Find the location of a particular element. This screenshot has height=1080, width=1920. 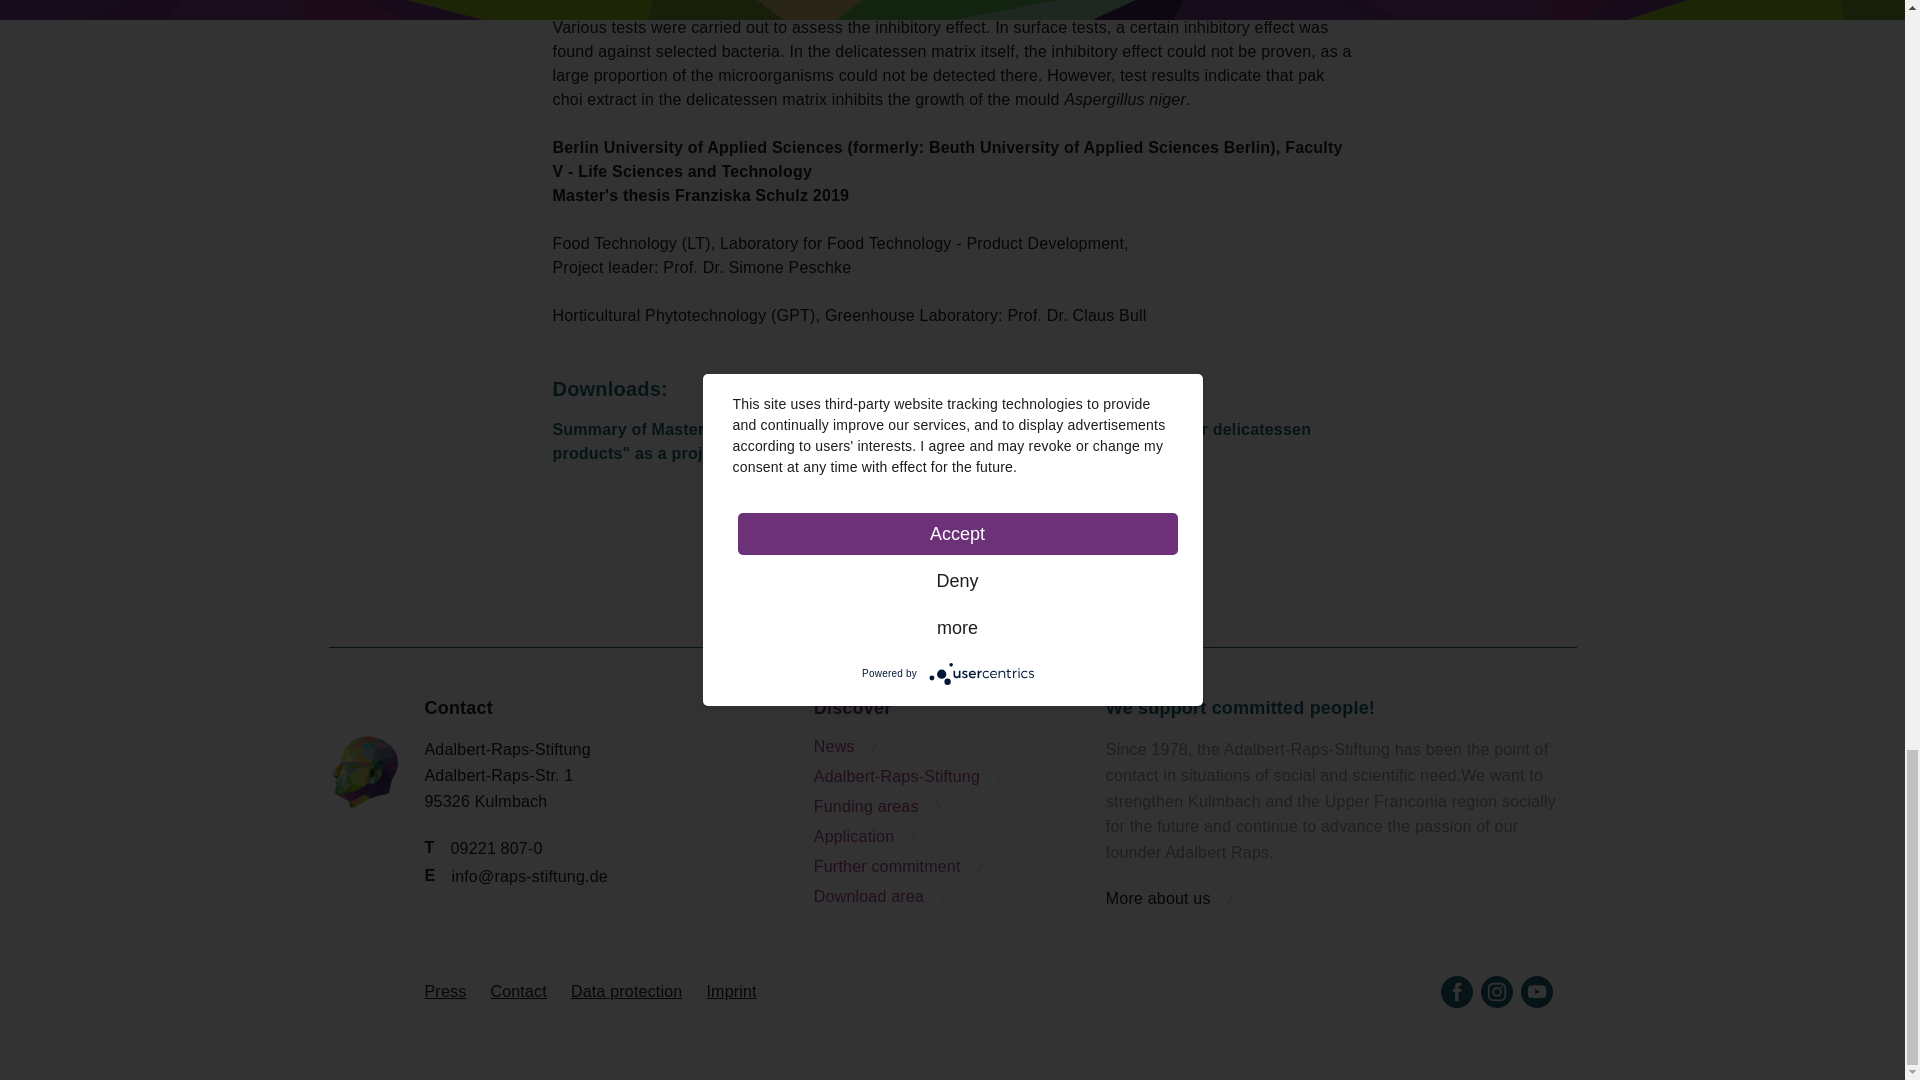

Further commitment is located at coordinates (944, 866).